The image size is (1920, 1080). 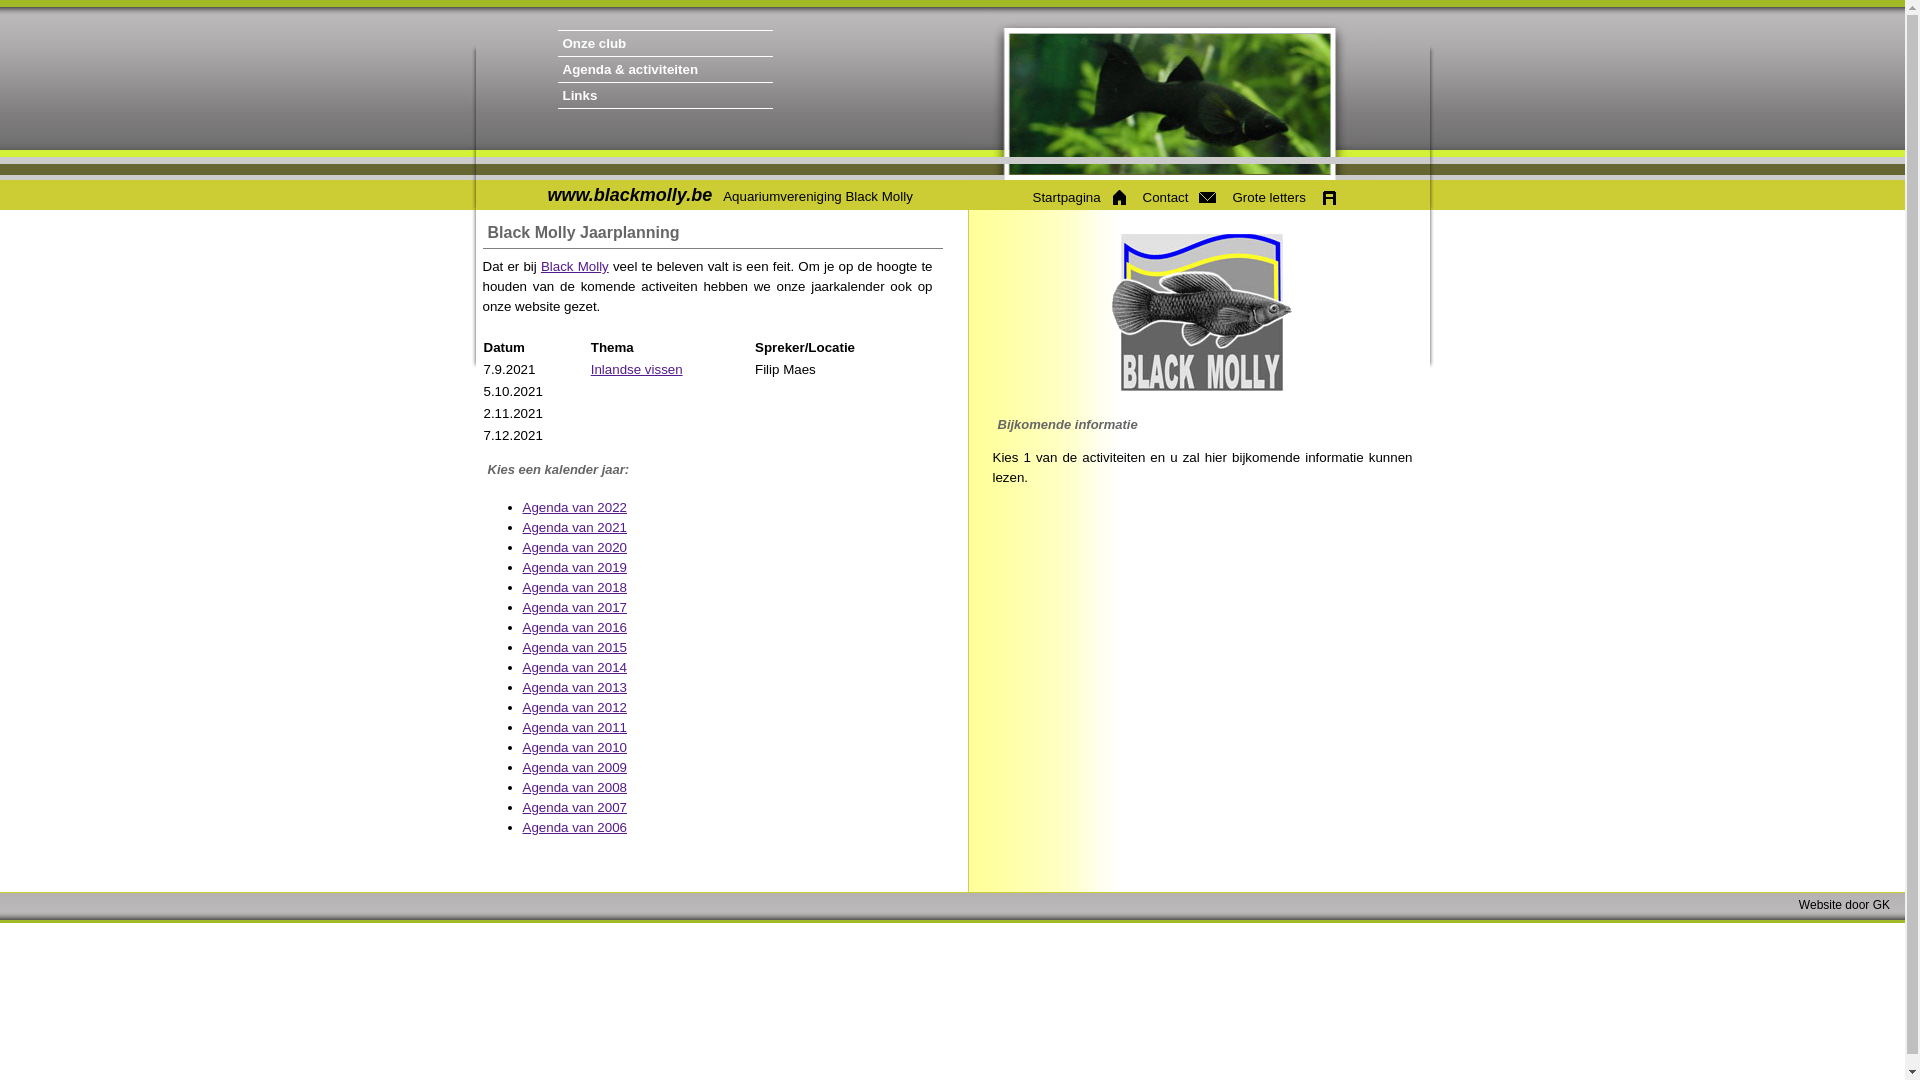 What do you see at coordinates (574, 708) in the screenshot?
I see `Agenda van 2012` at bounding box center [574, 708].